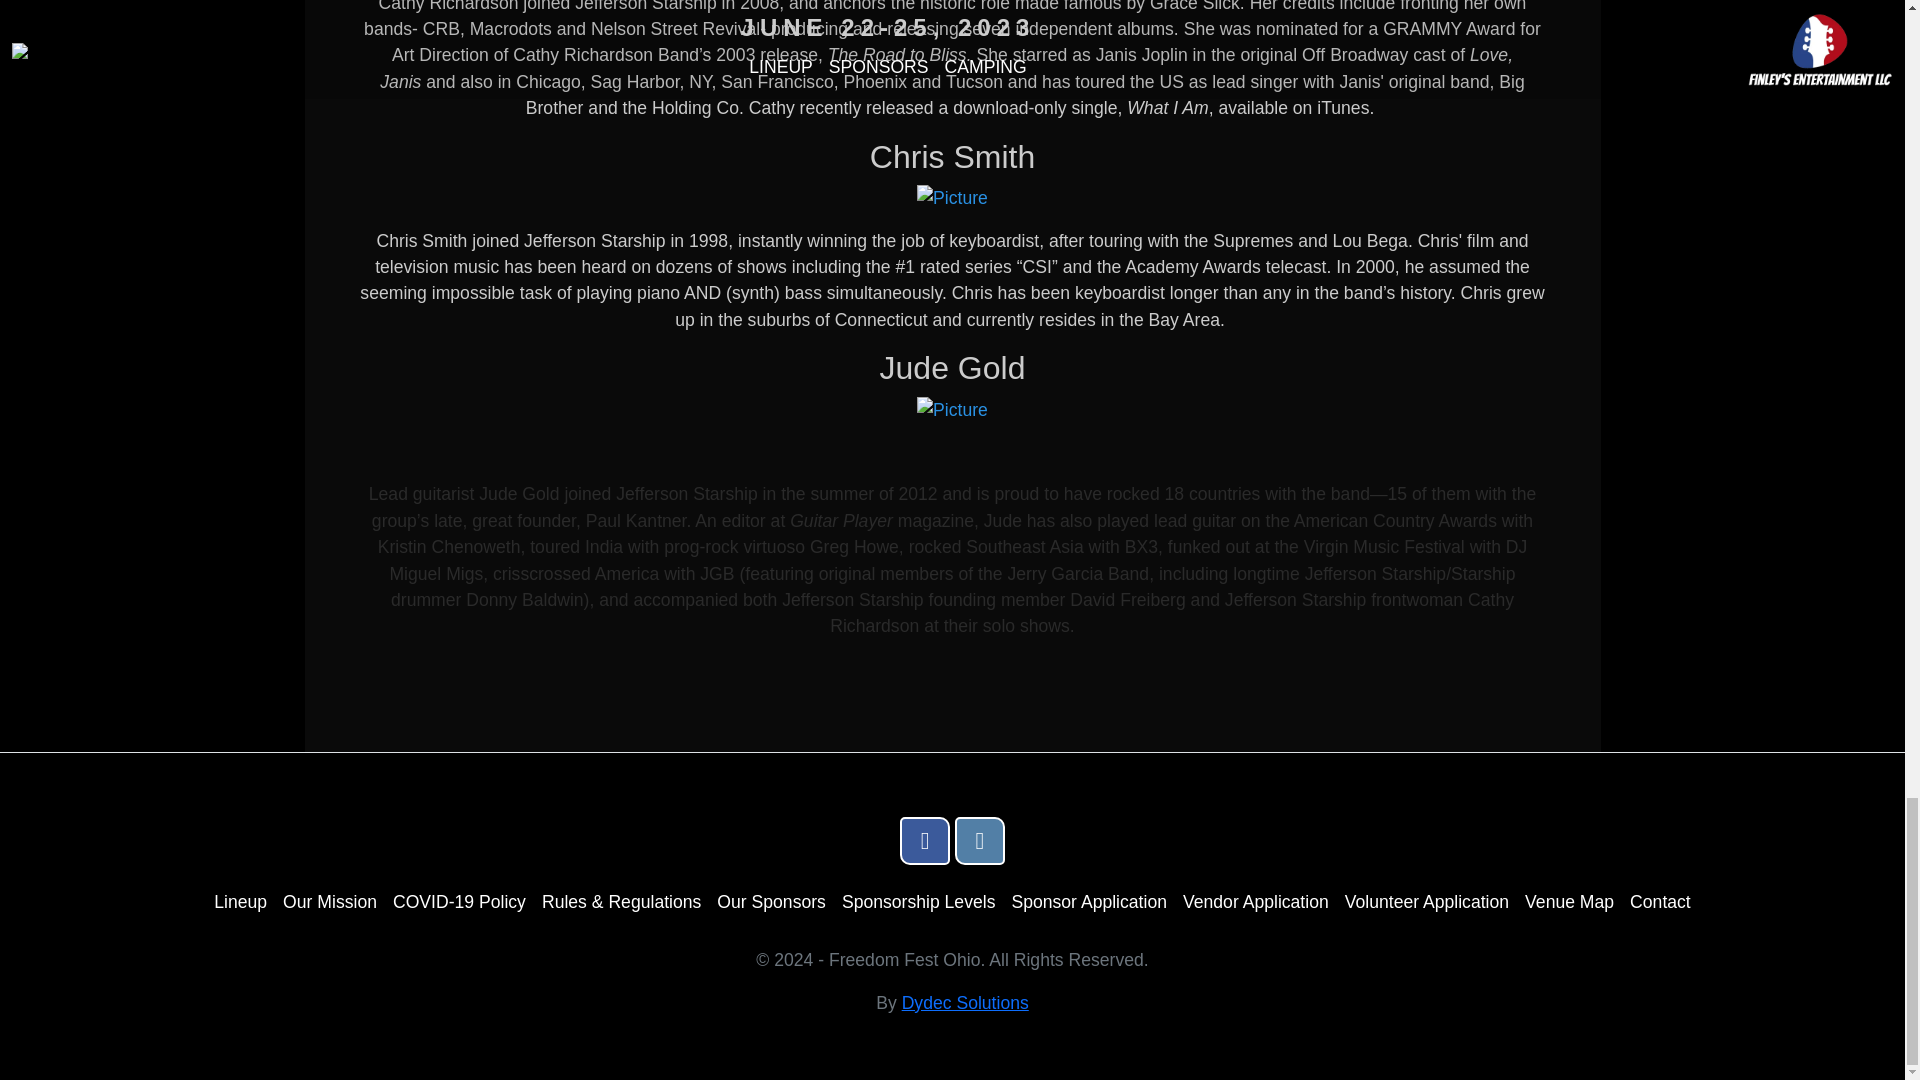 Image resolution: width=1920 pixels, height=1080 pixels. What do you see at coordinates (1255, 902) in the screenshot?
I see `Vendor Application` at bounding box center [1255, 902].